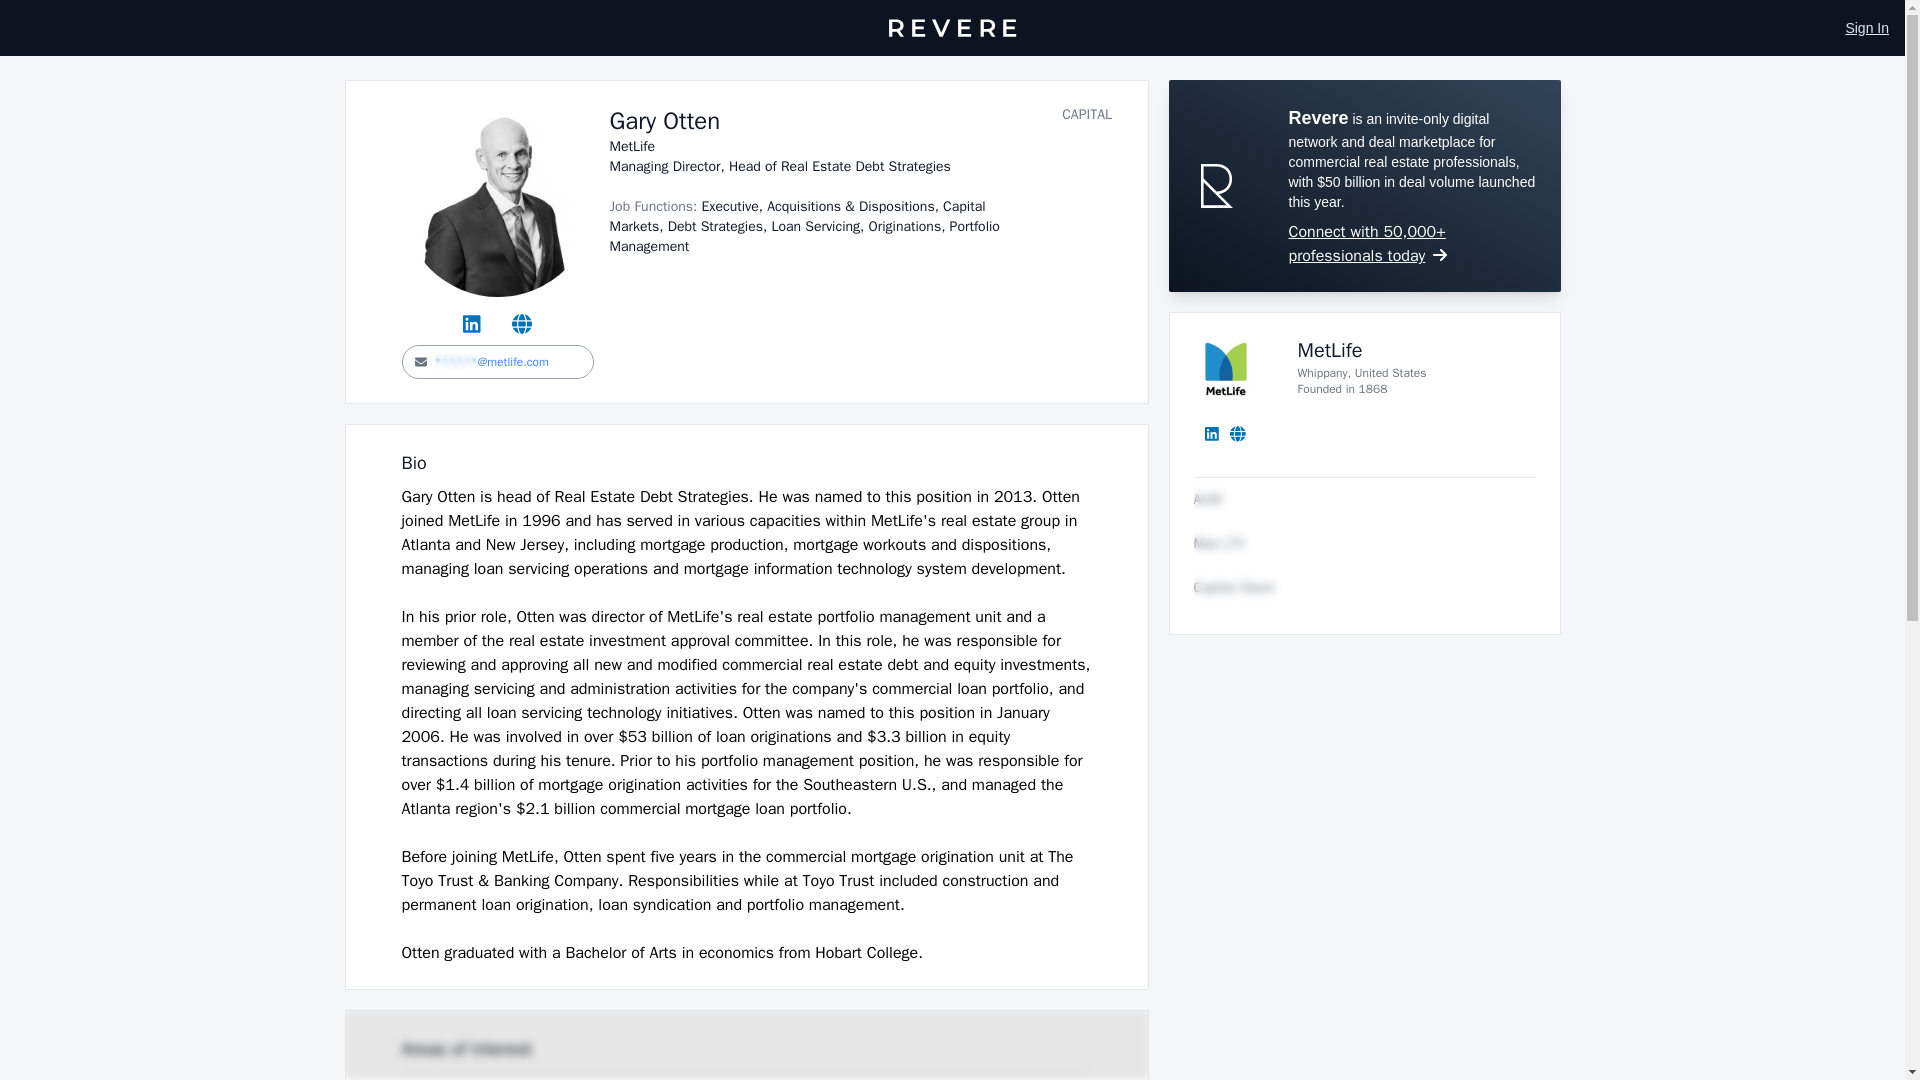 The height and width of the screenshot is (1080, 1920). I want to click on RevereCRE, so click(951, 28).